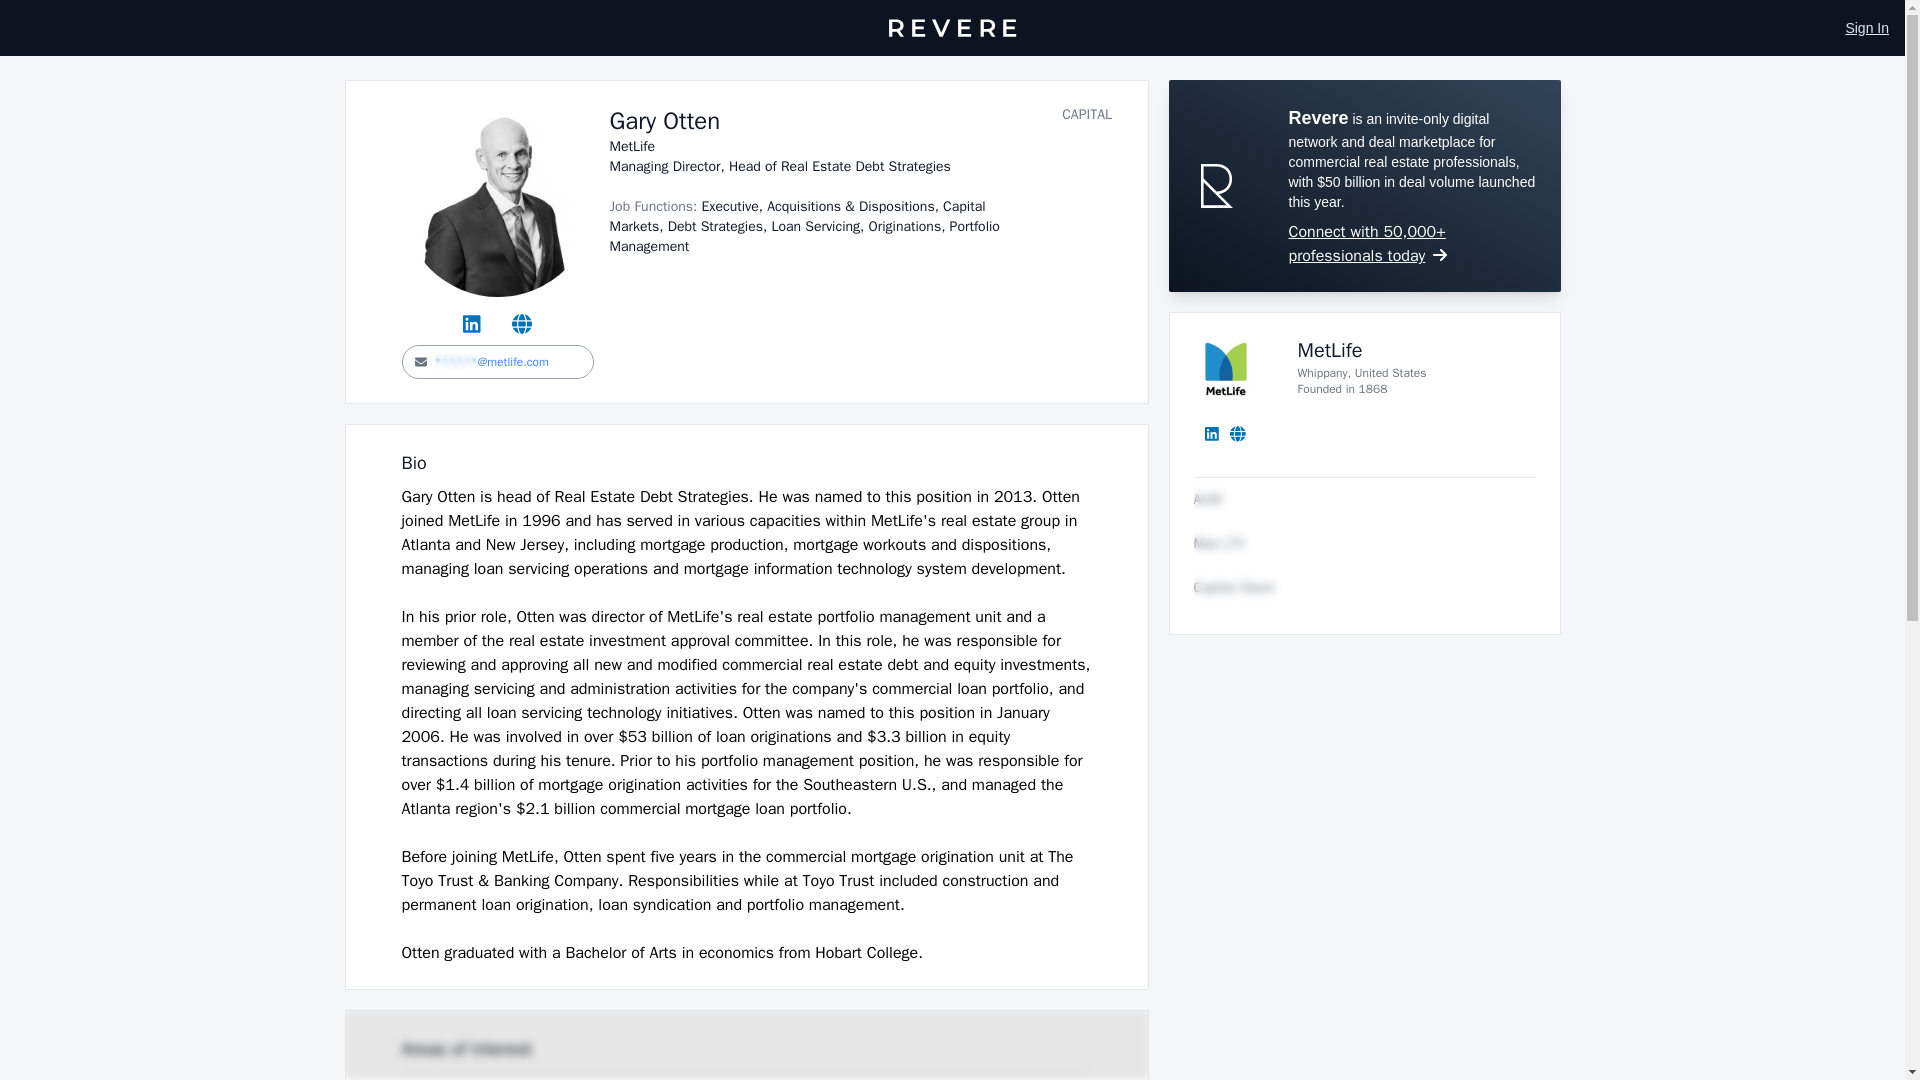 The height and width of the screenshot is (1080, 1920). I want to click on RevereCRE, so click(951, 28).